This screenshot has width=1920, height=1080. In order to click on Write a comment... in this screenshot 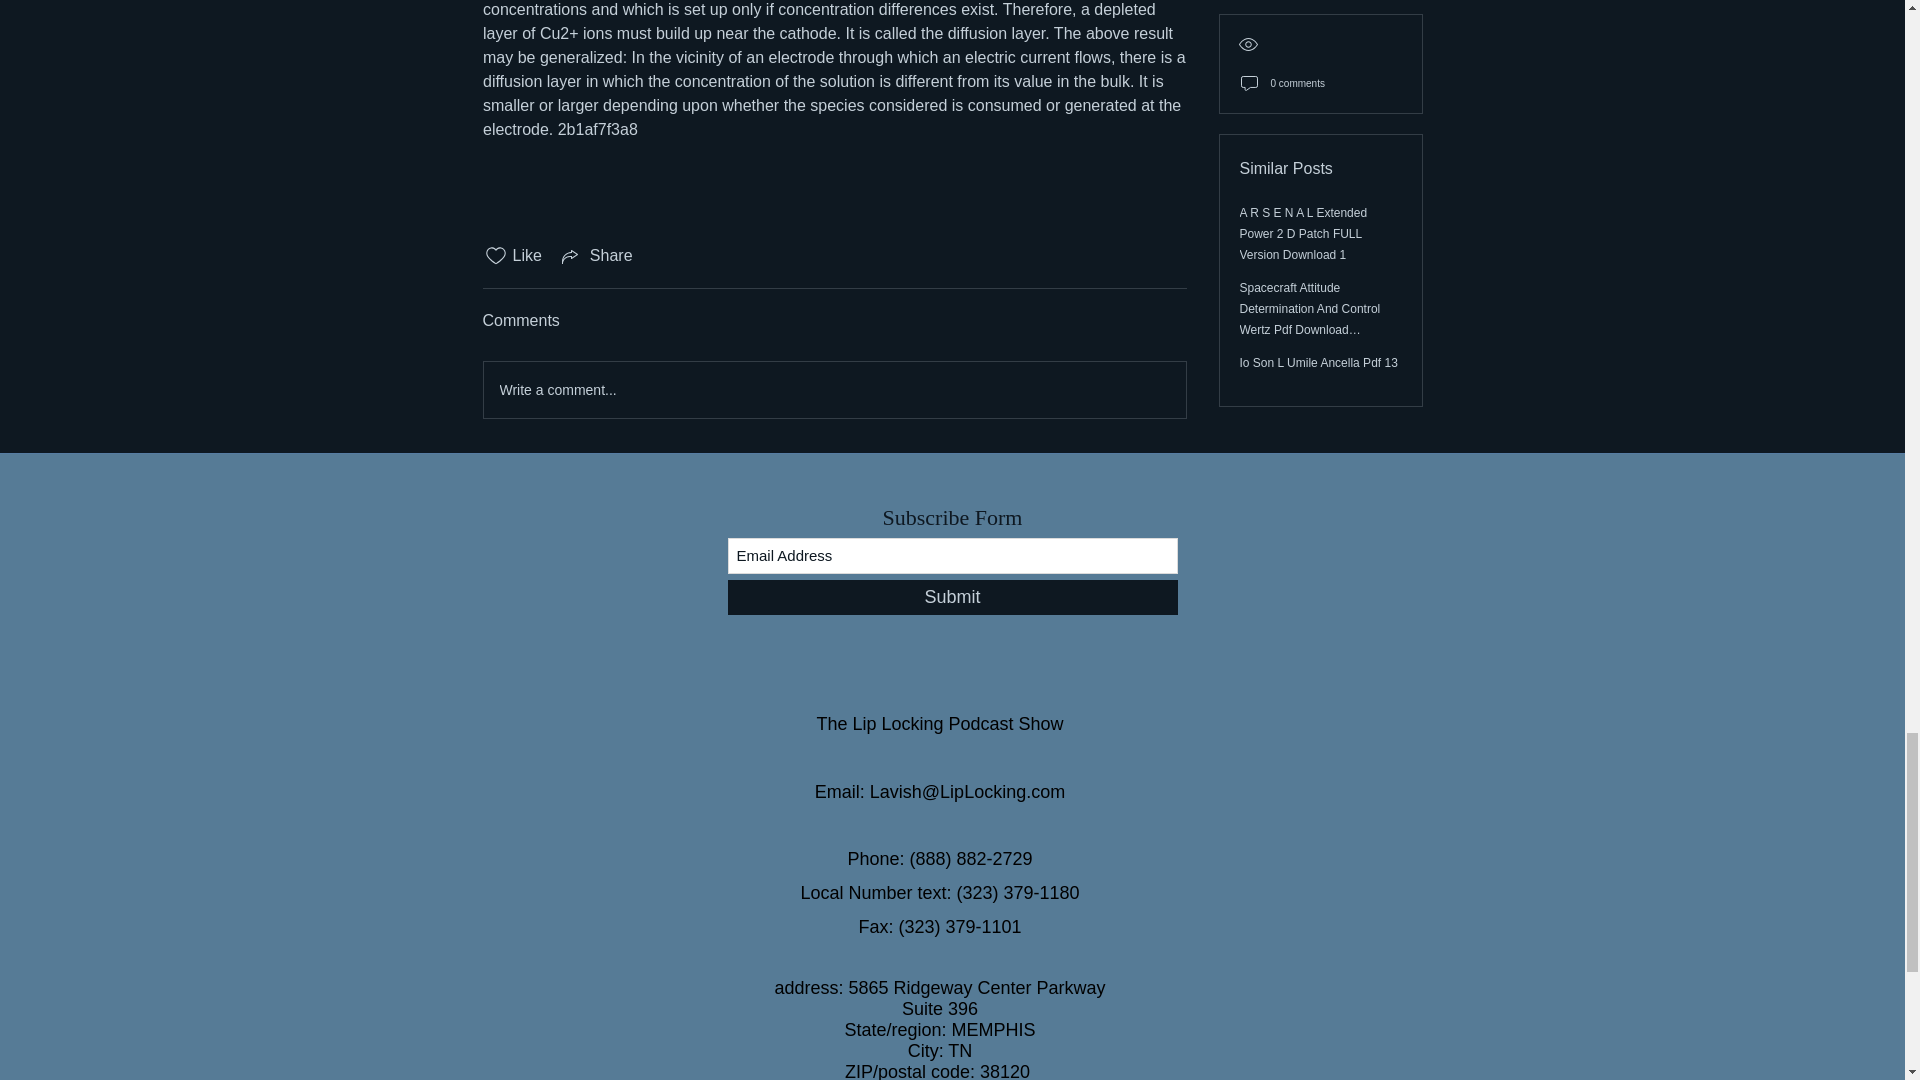, I will do `click(834, 389)`.